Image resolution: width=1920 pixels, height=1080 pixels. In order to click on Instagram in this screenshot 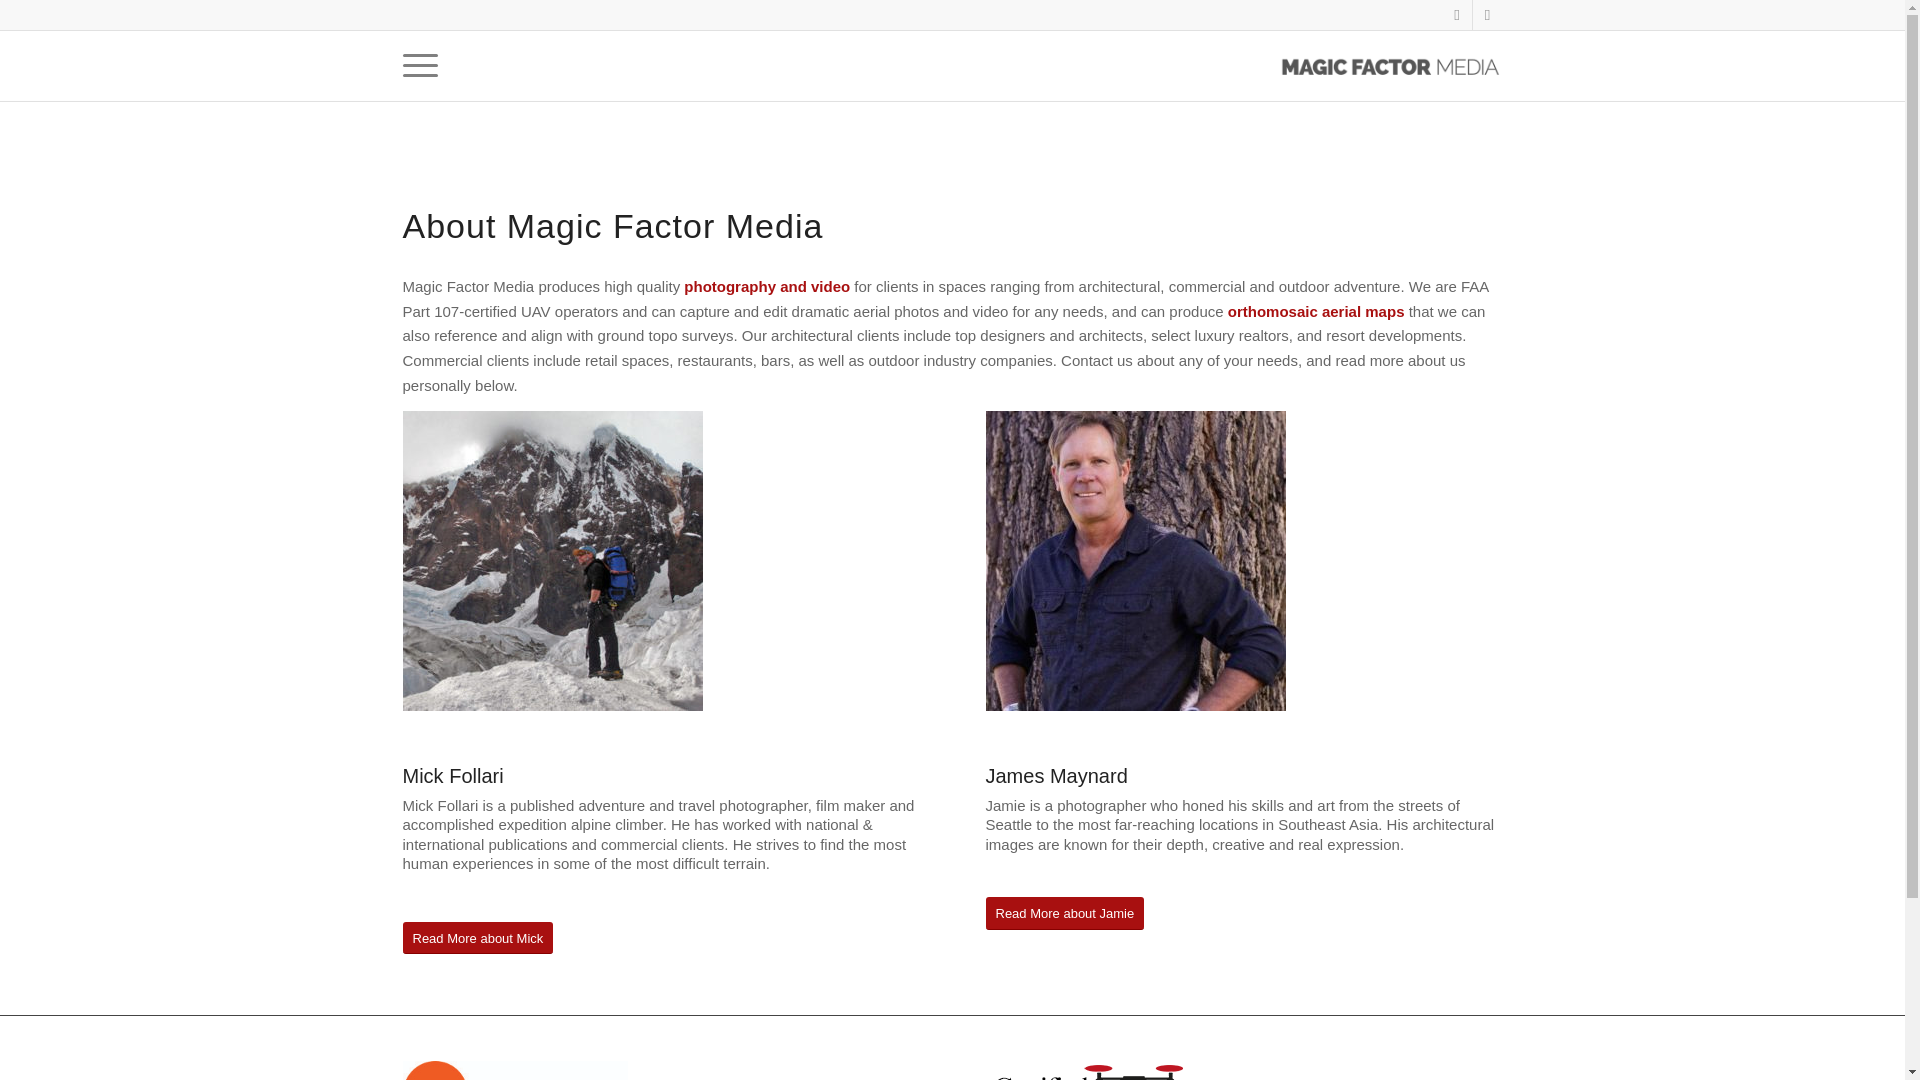, I will do `click(1486, 15)`.